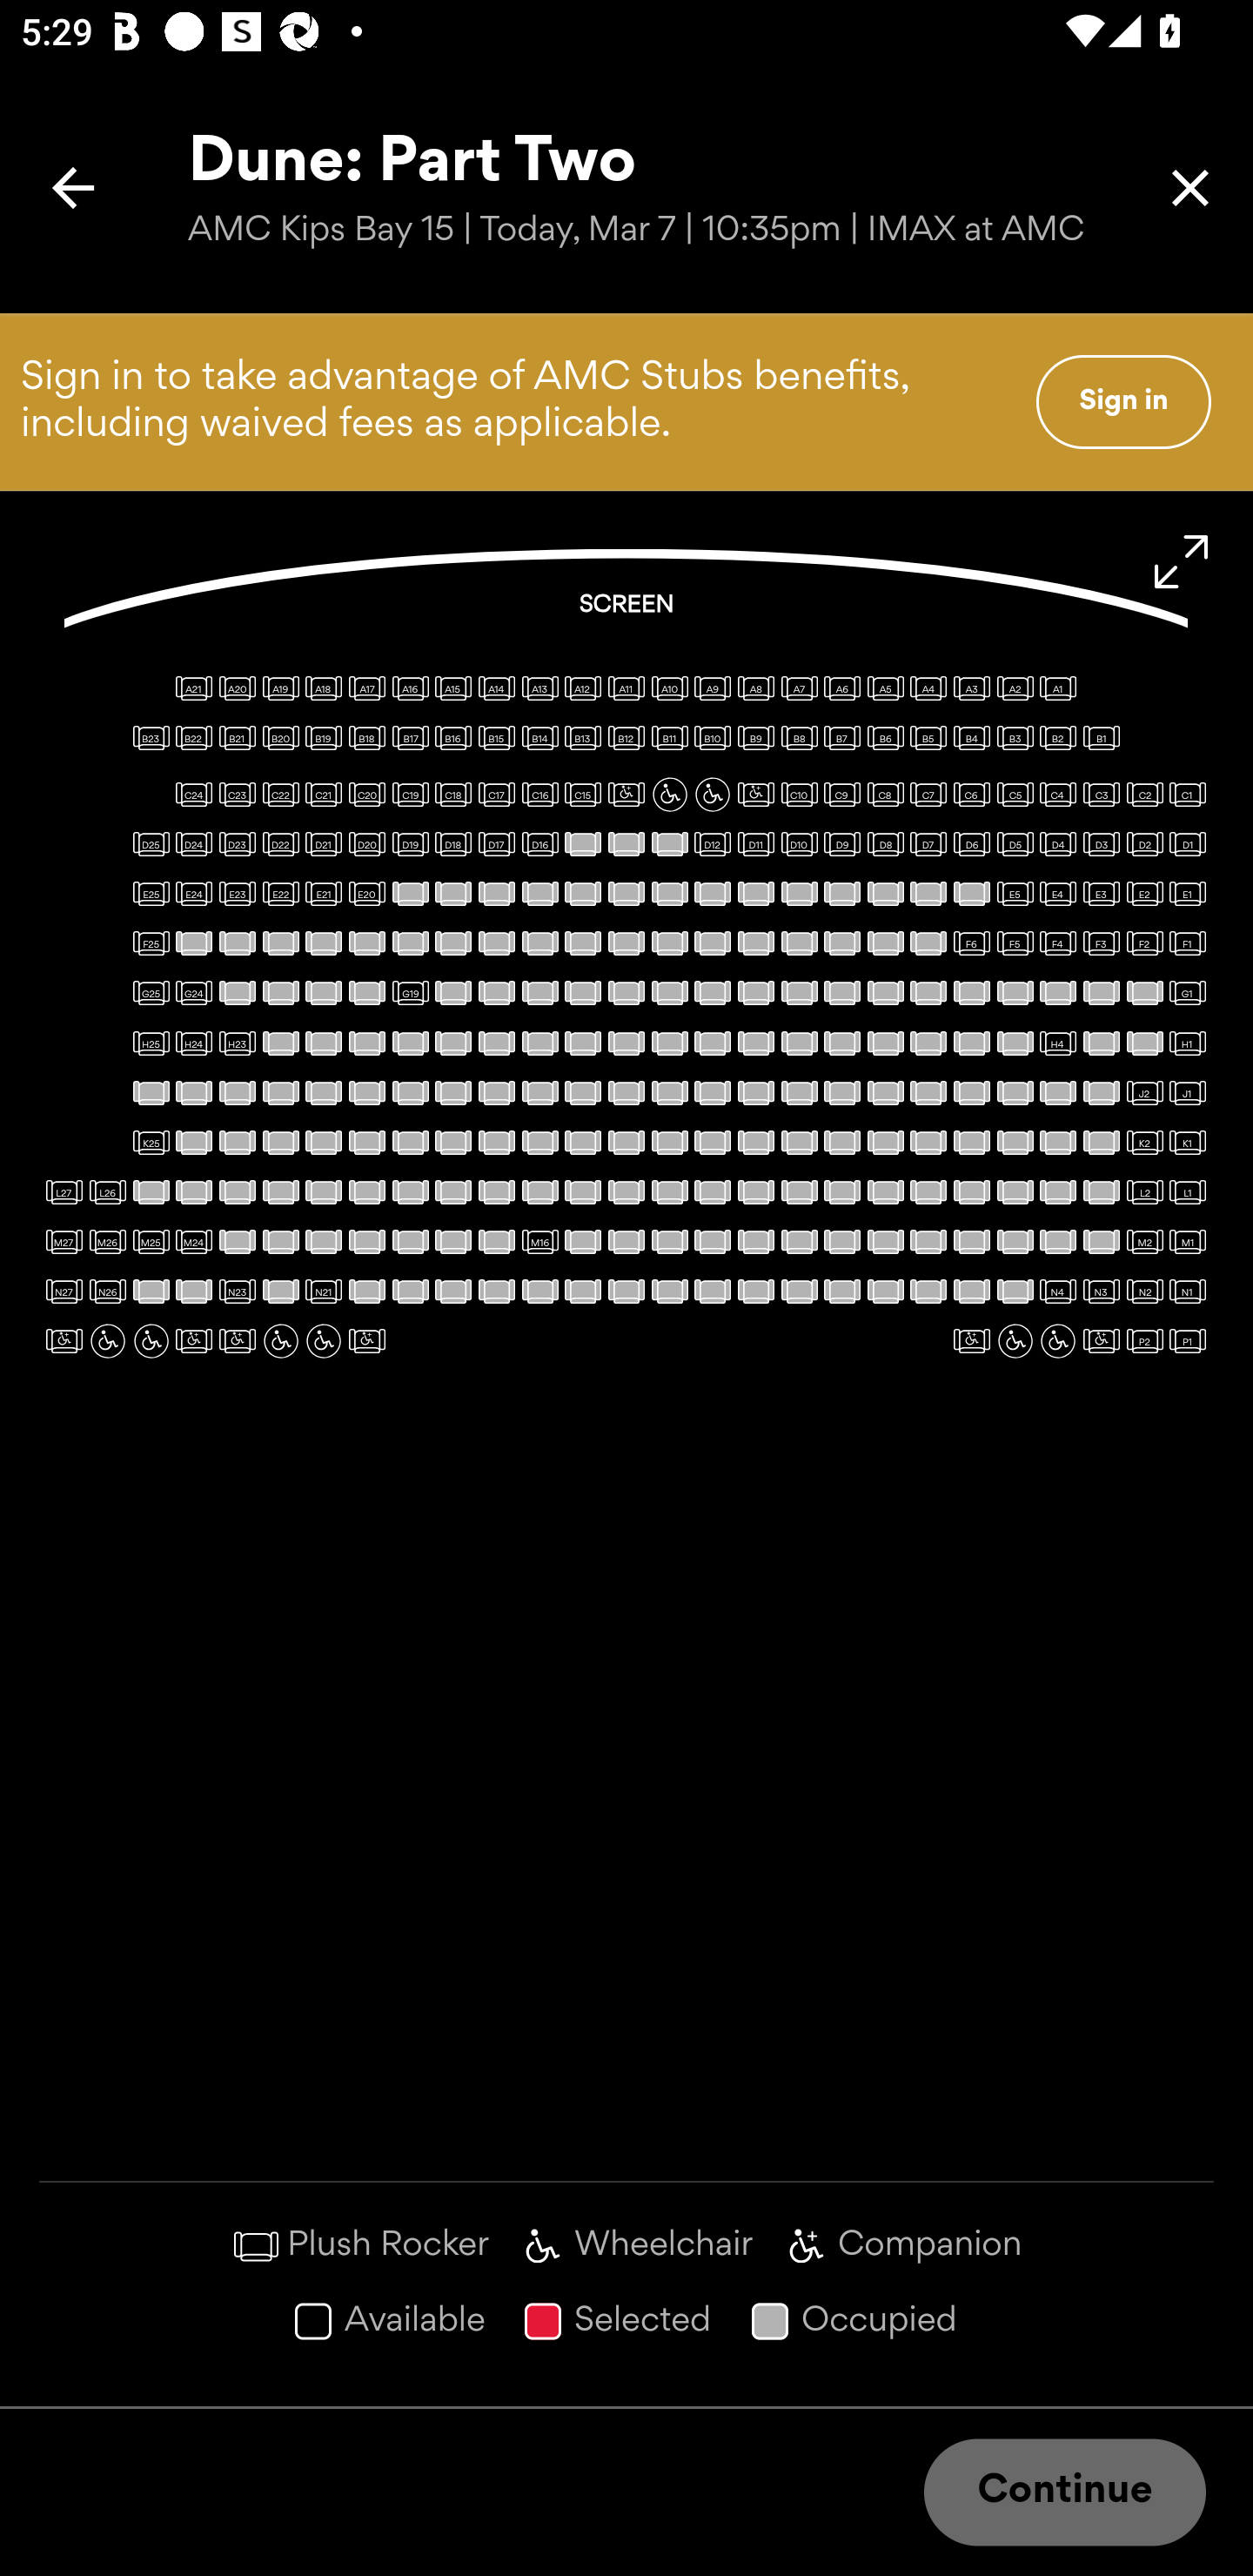 This screenshot has height=2576, width=1253. I want to click on E4, Regular seat, available, so click(1058, 893).